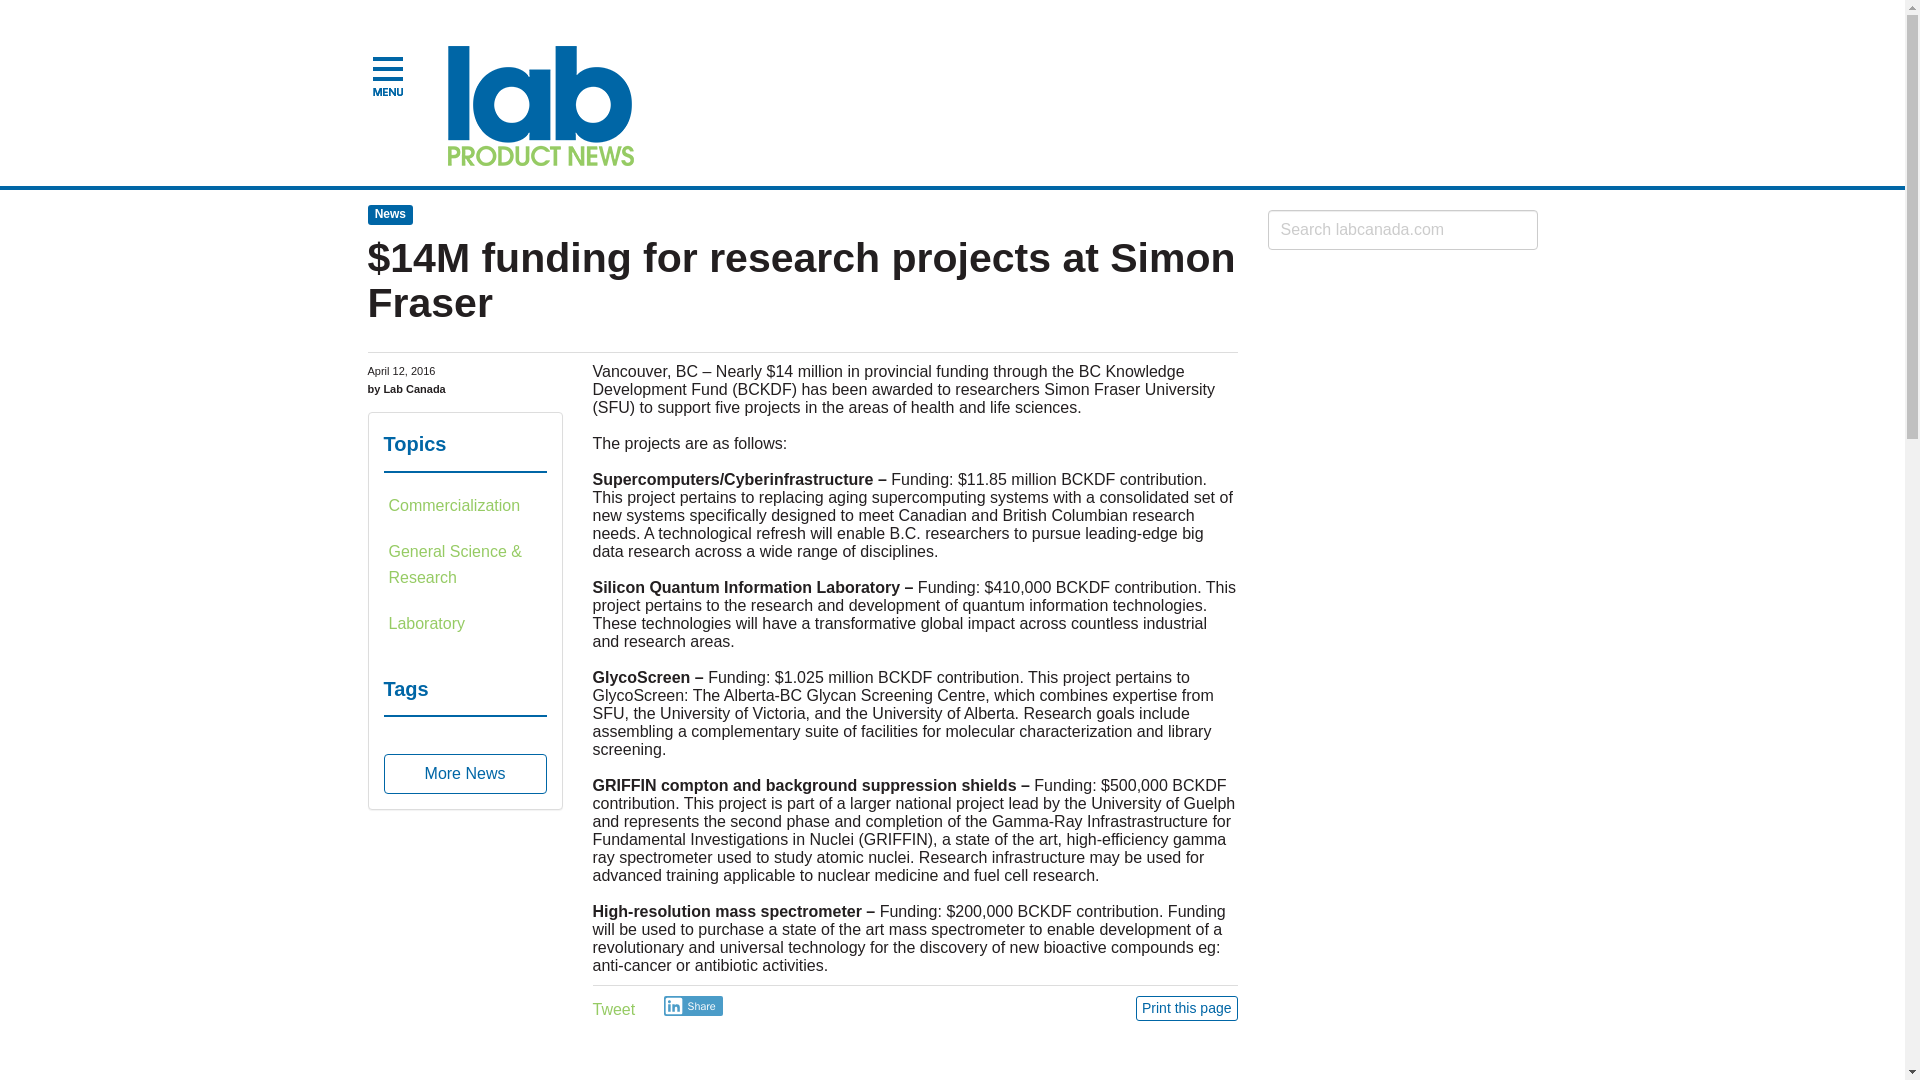 This screenshot has height=1080, width=1920. I want to click on Share, so click(694, 1006).